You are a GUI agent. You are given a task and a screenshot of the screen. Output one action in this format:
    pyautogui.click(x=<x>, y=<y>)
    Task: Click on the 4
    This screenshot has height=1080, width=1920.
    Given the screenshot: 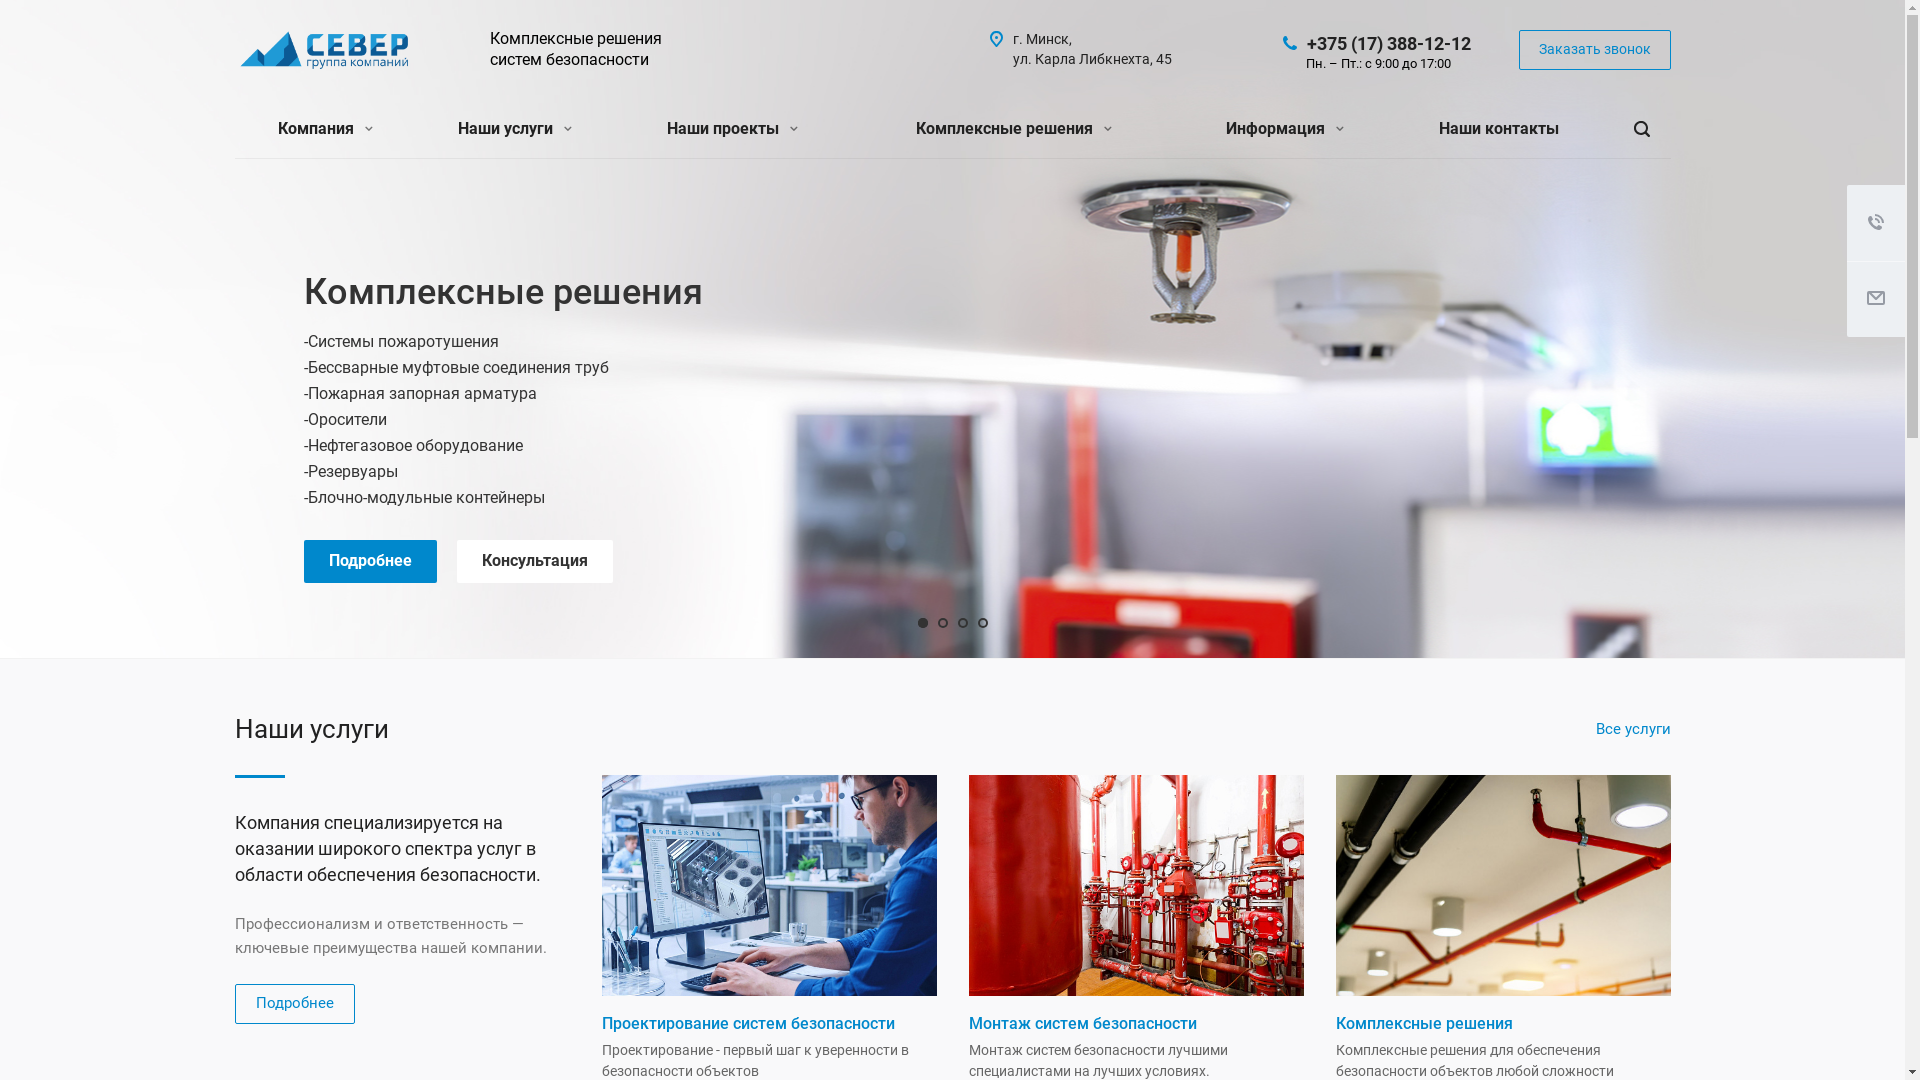 What is the action you would take?
    pyautogui.click(x=982, y=623)
    